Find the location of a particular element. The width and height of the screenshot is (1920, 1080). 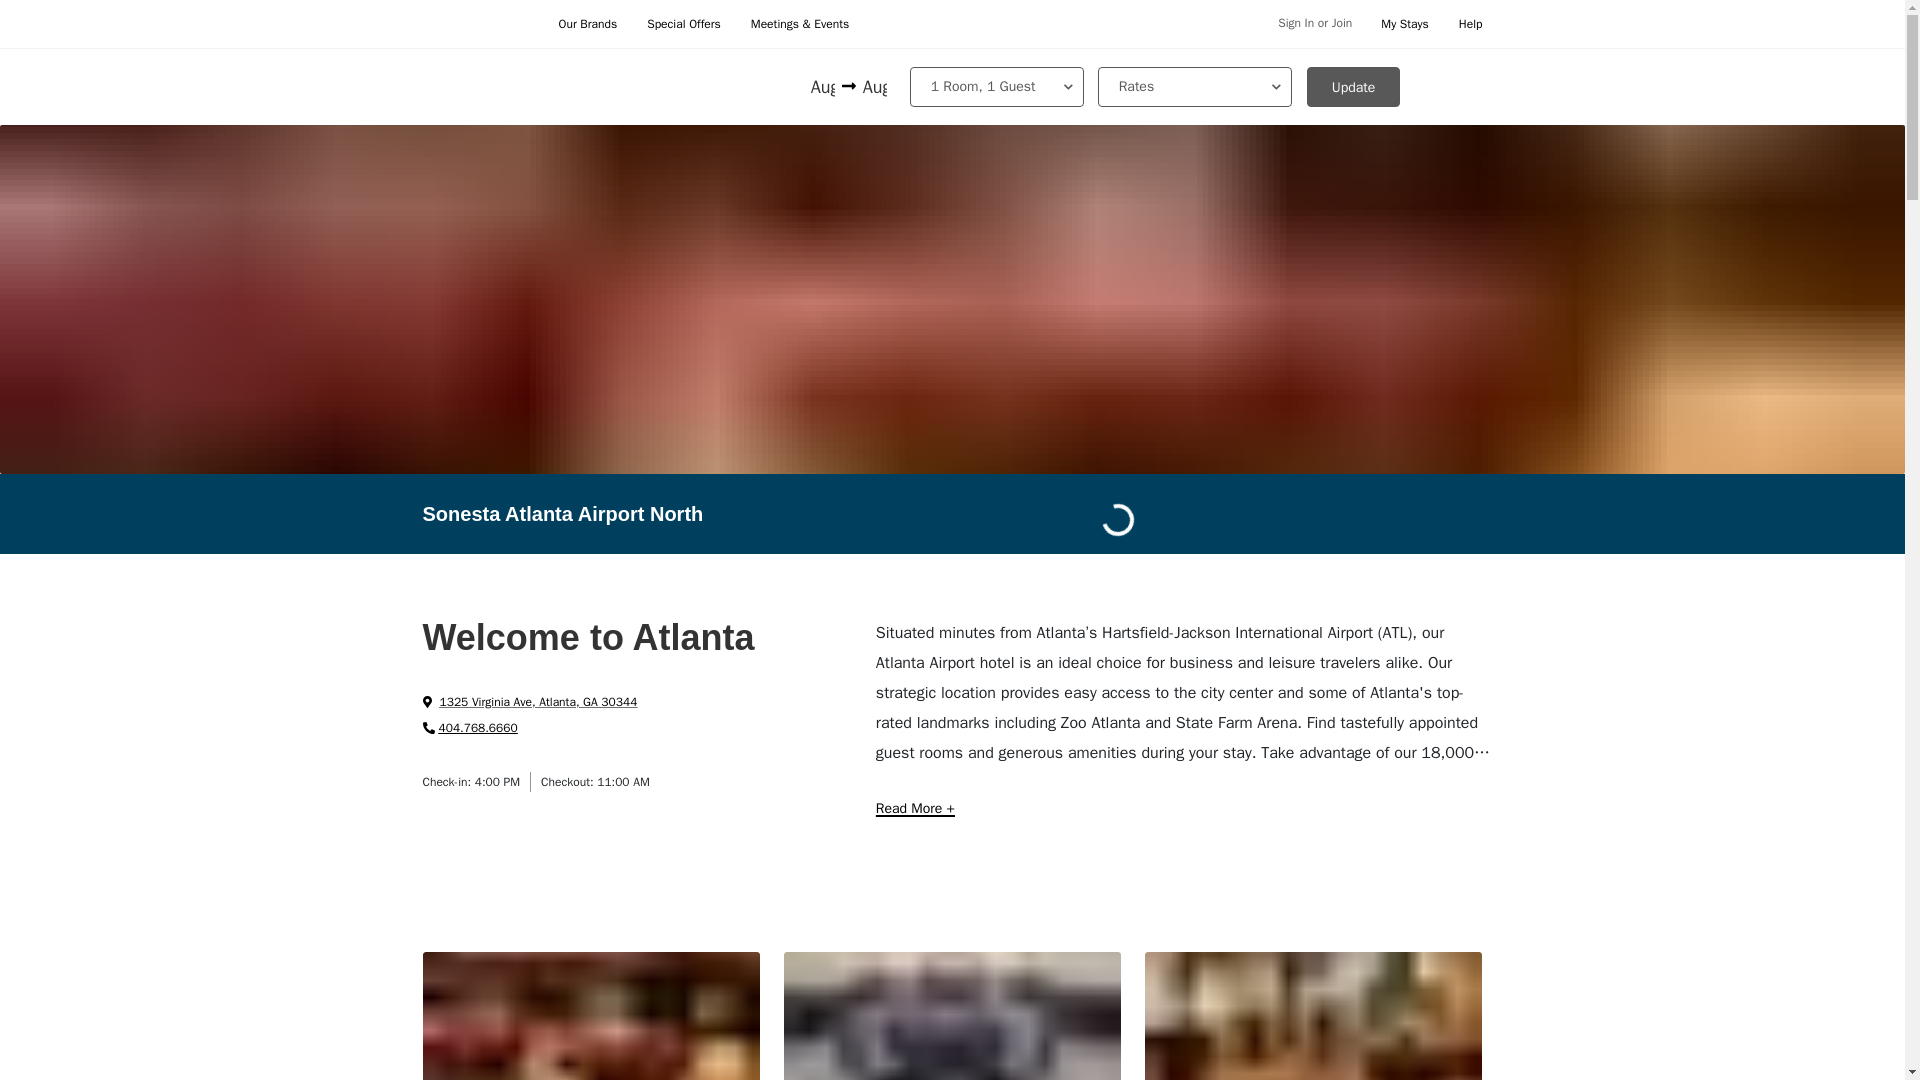

Aug 30 is located at coordinates (824, 88).